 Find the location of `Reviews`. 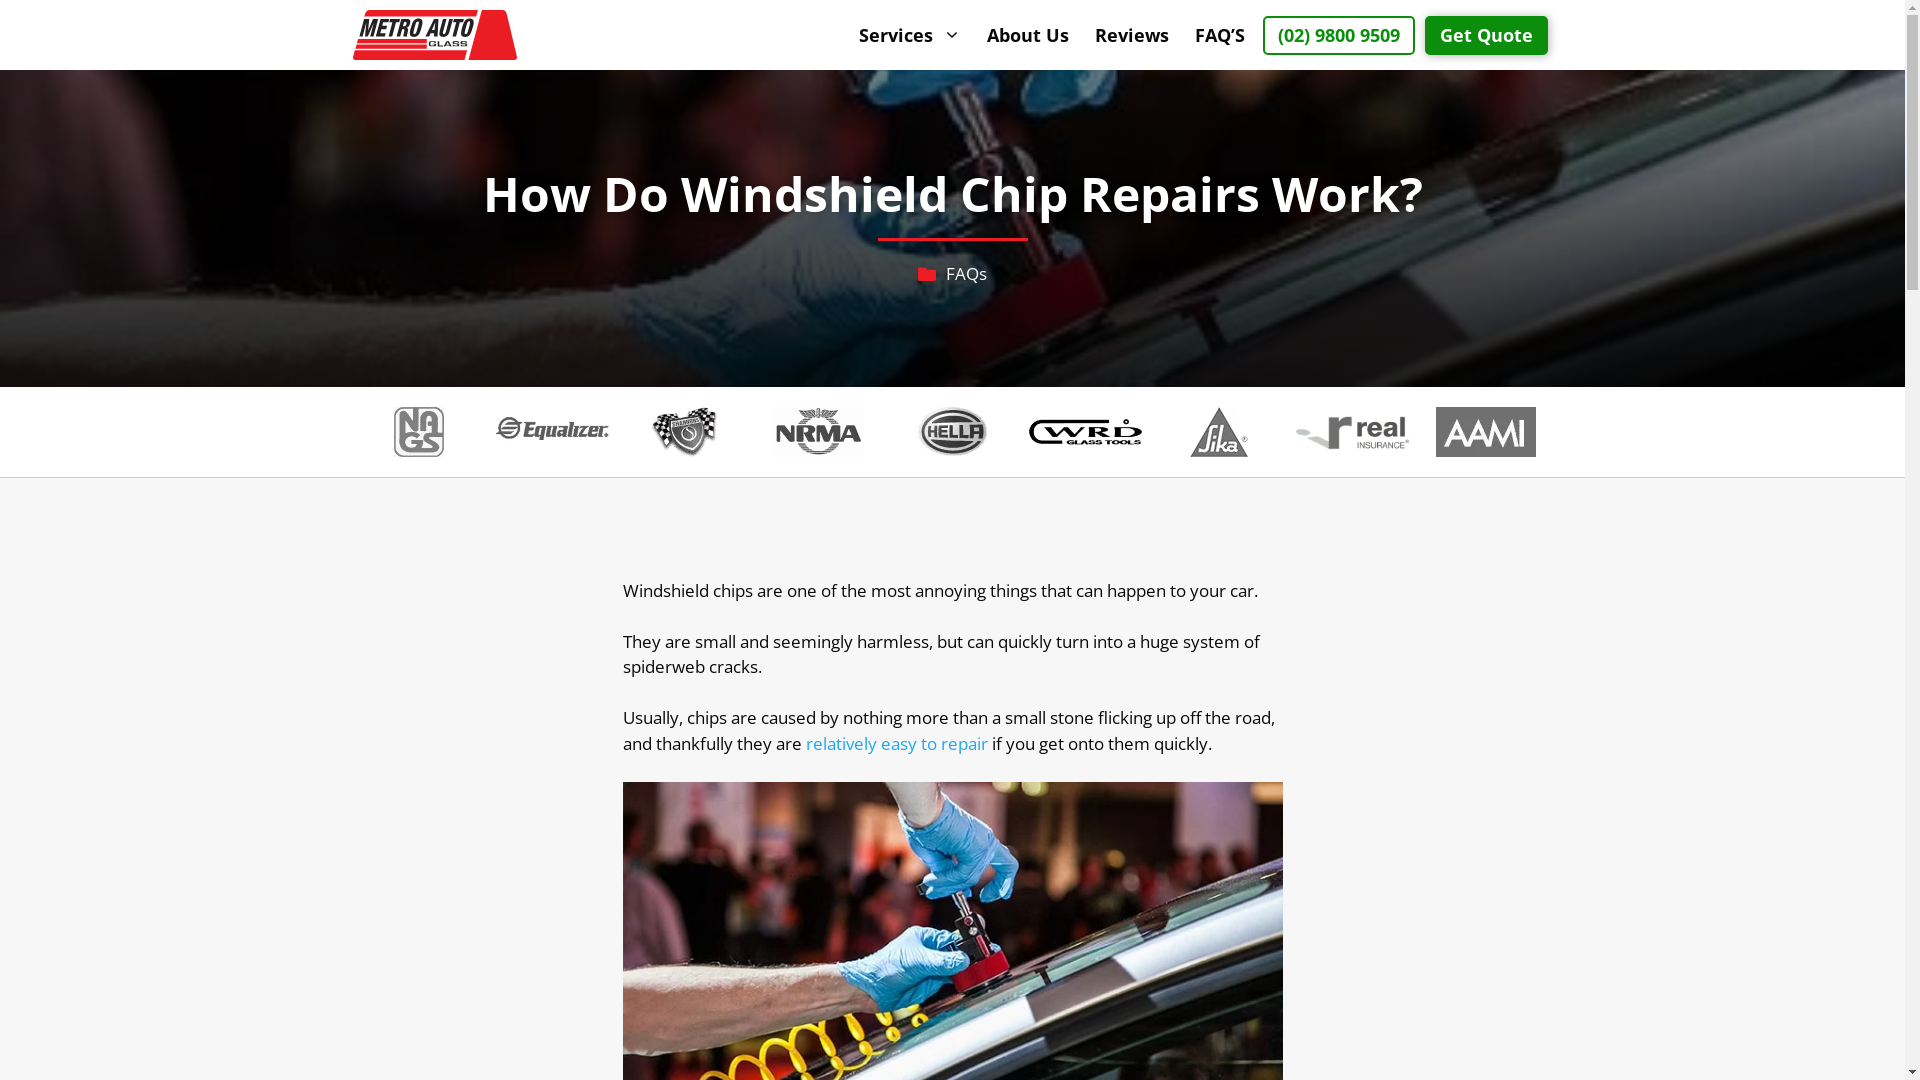

Reviews is located at coordinates (1132, 35).